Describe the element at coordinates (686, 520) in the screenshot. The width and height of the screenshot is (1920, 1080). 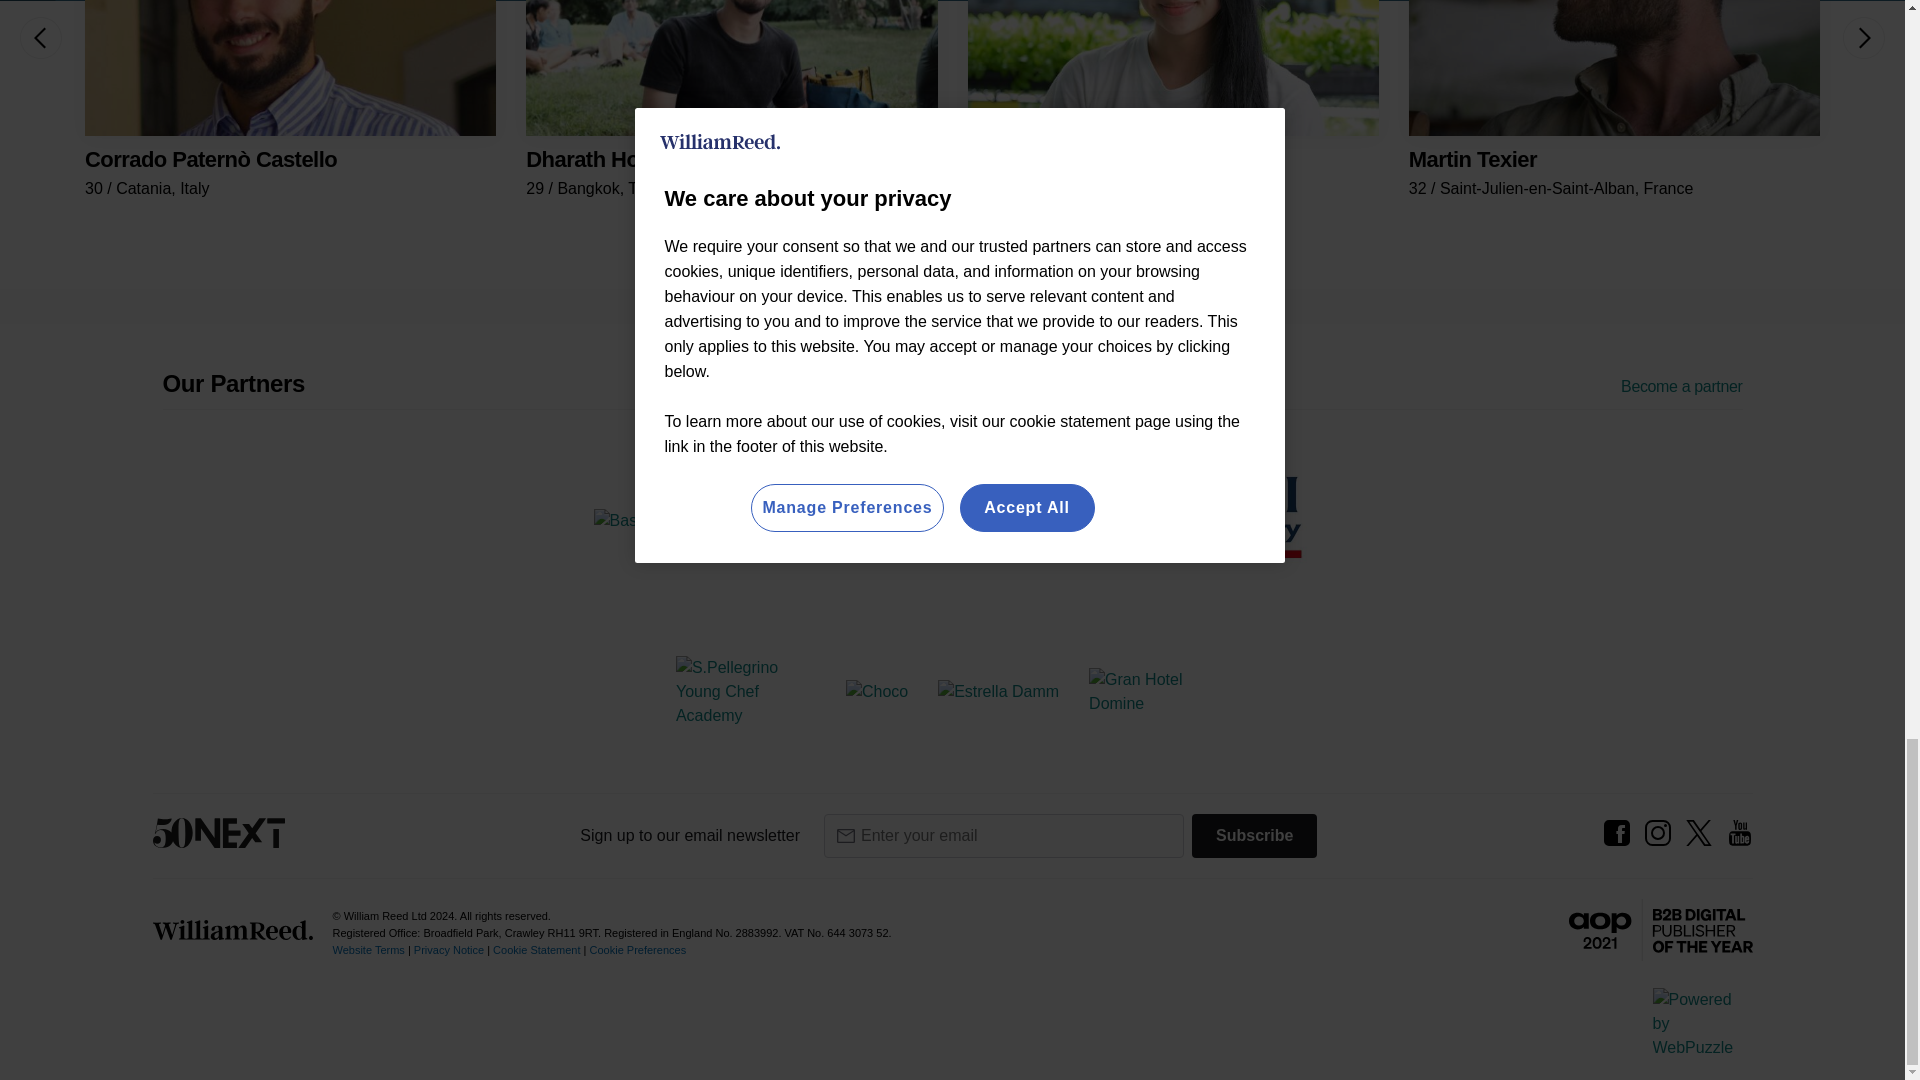
I see `Basque Culinary Center  50 Next Academic Partner` at that location.